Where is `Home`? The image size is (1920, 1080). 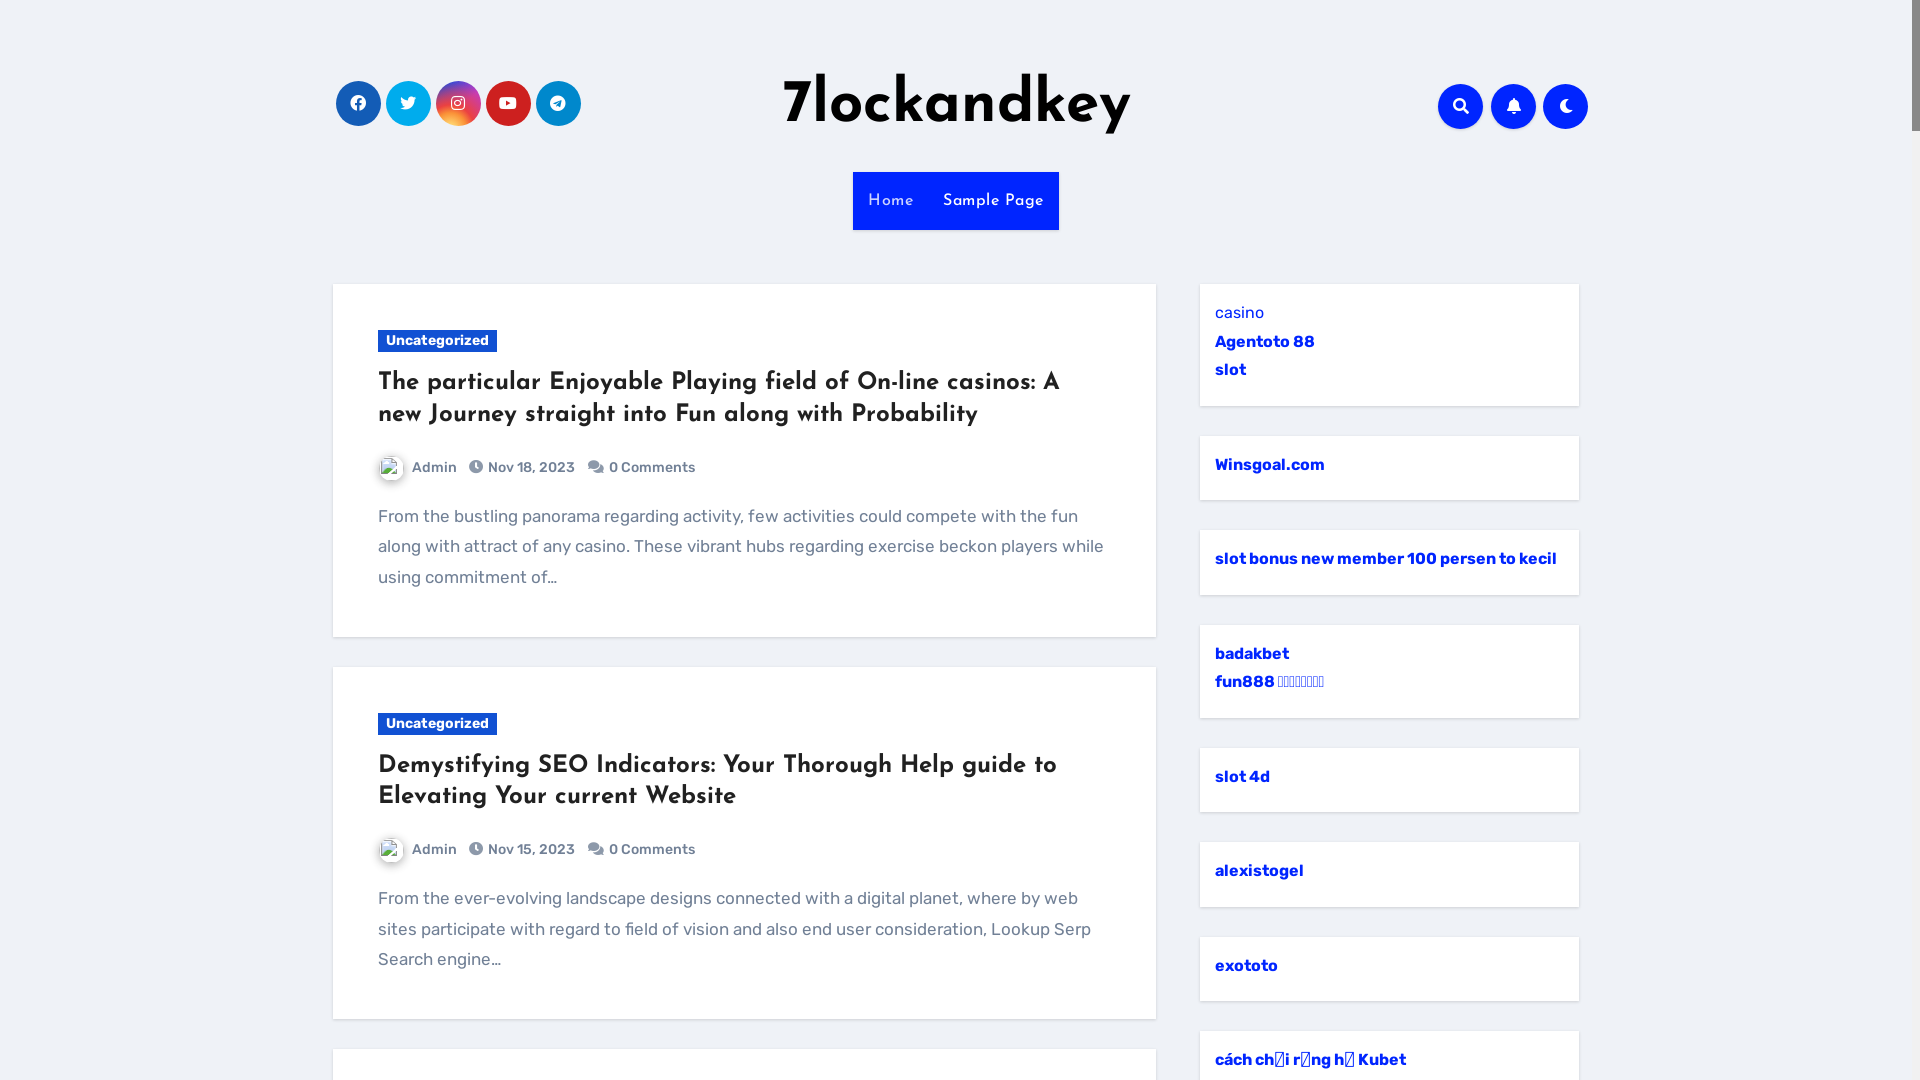
Home is located at coordinates (890, 201).